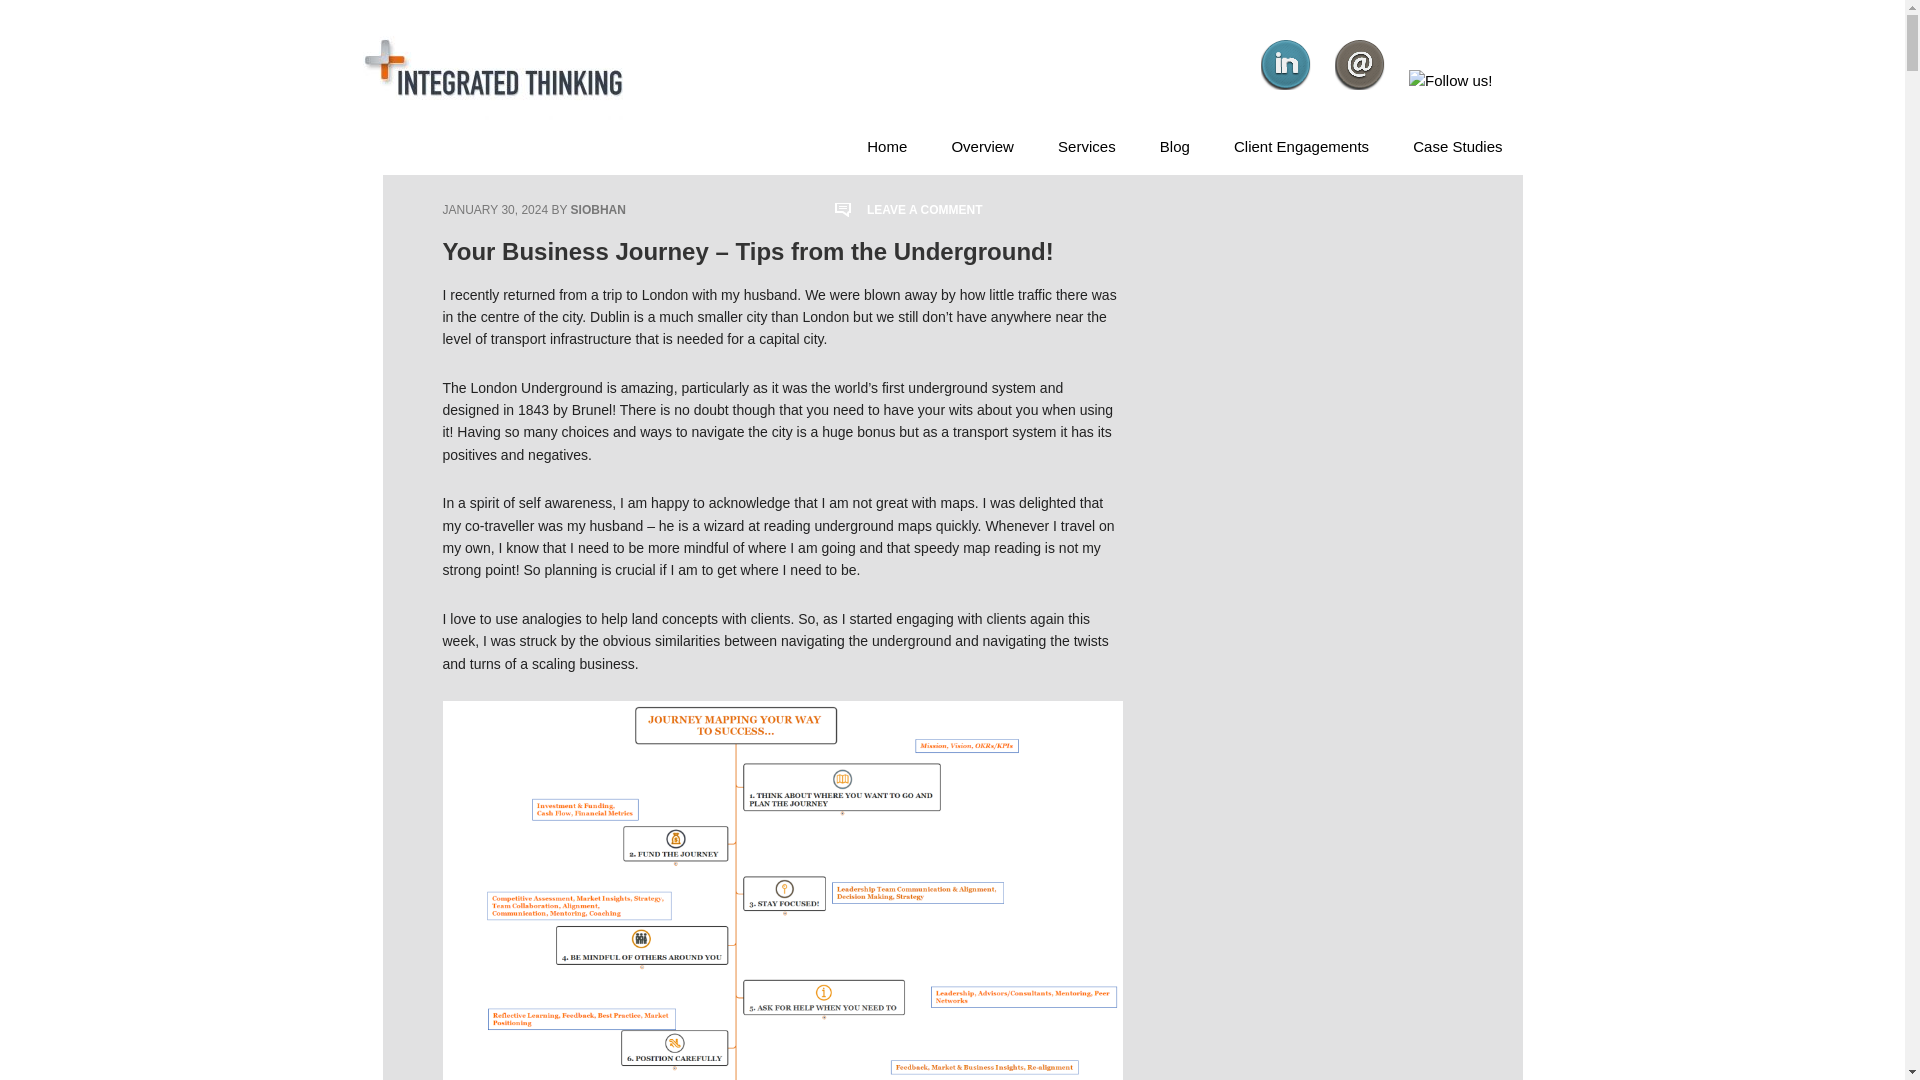 Image resolution: width=1920 pixels, height=1080 pixels. Describe the element at coordinates (1087, 146) in the screenshot. I see `Product Management and Strategic Marketing Services` at that location.